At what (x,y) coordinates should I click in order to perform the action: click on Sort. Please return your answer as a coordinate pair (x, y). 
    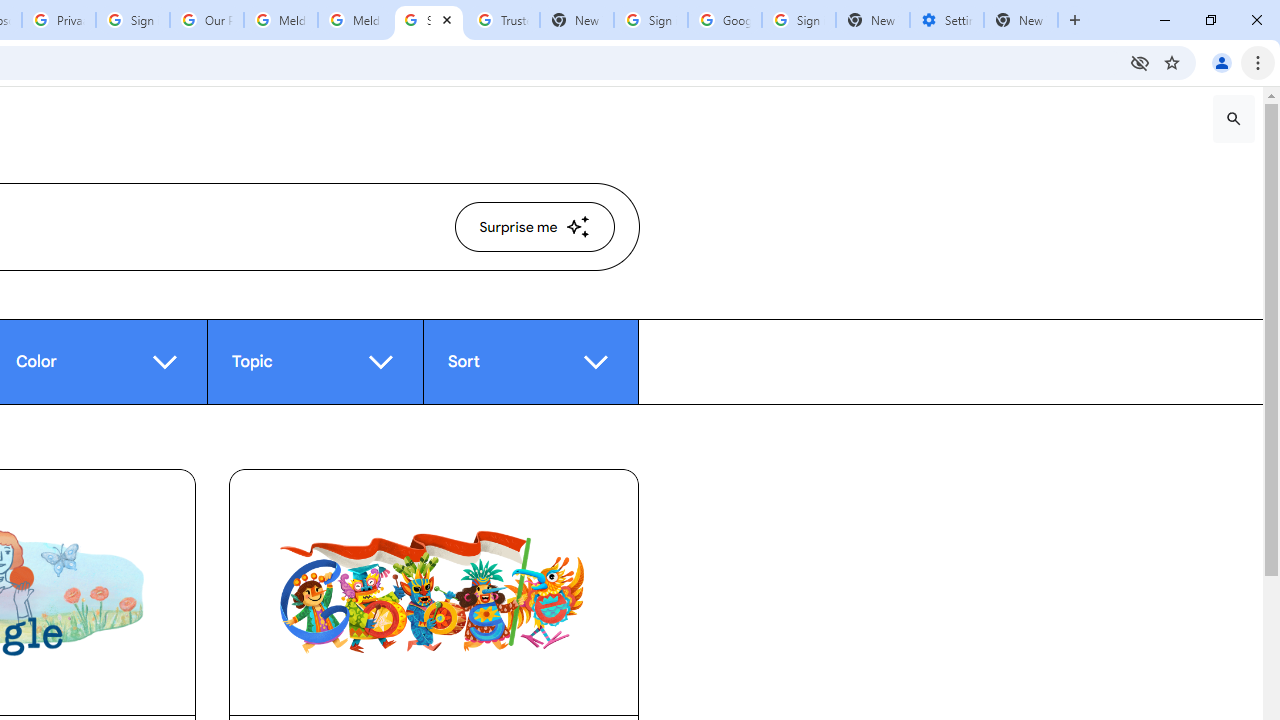
    Looking at the image, I should click on (530, 361).